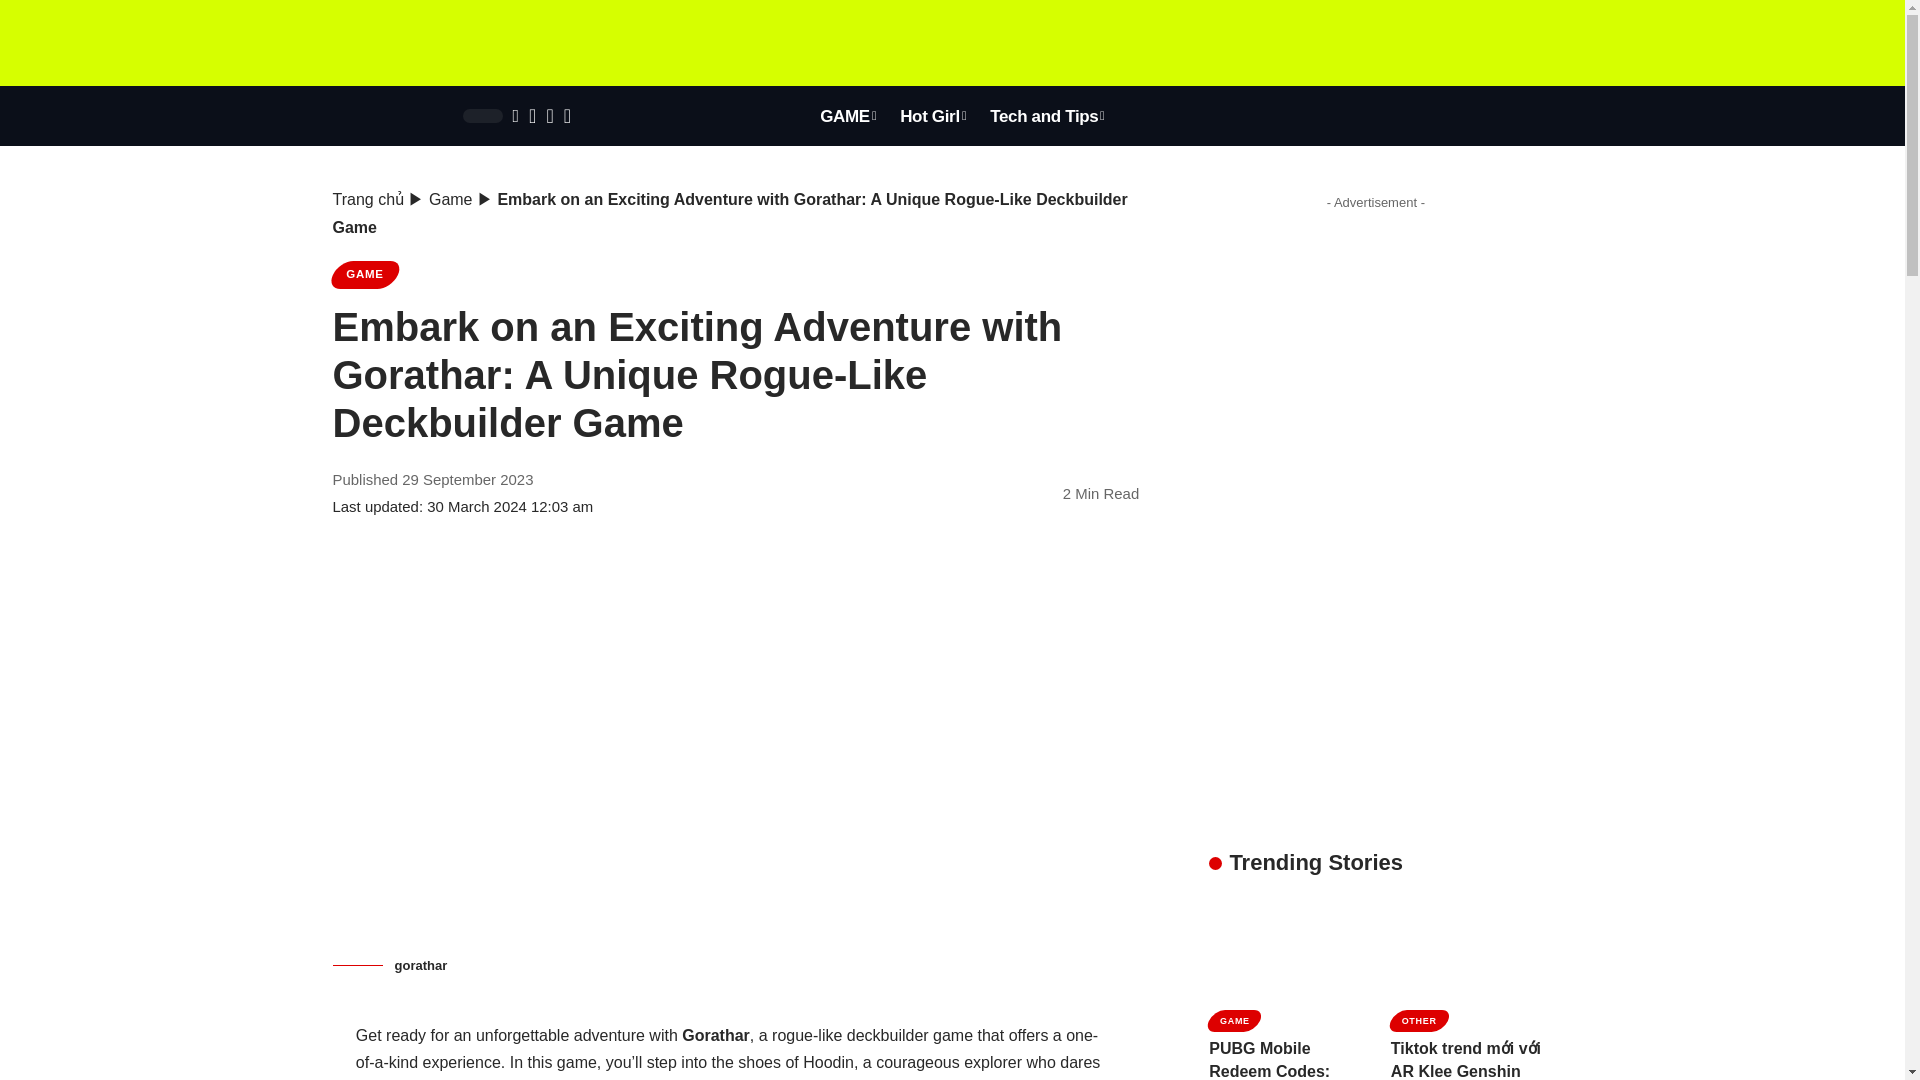  I want to click on Tech and Tips, so click(1047, 116).